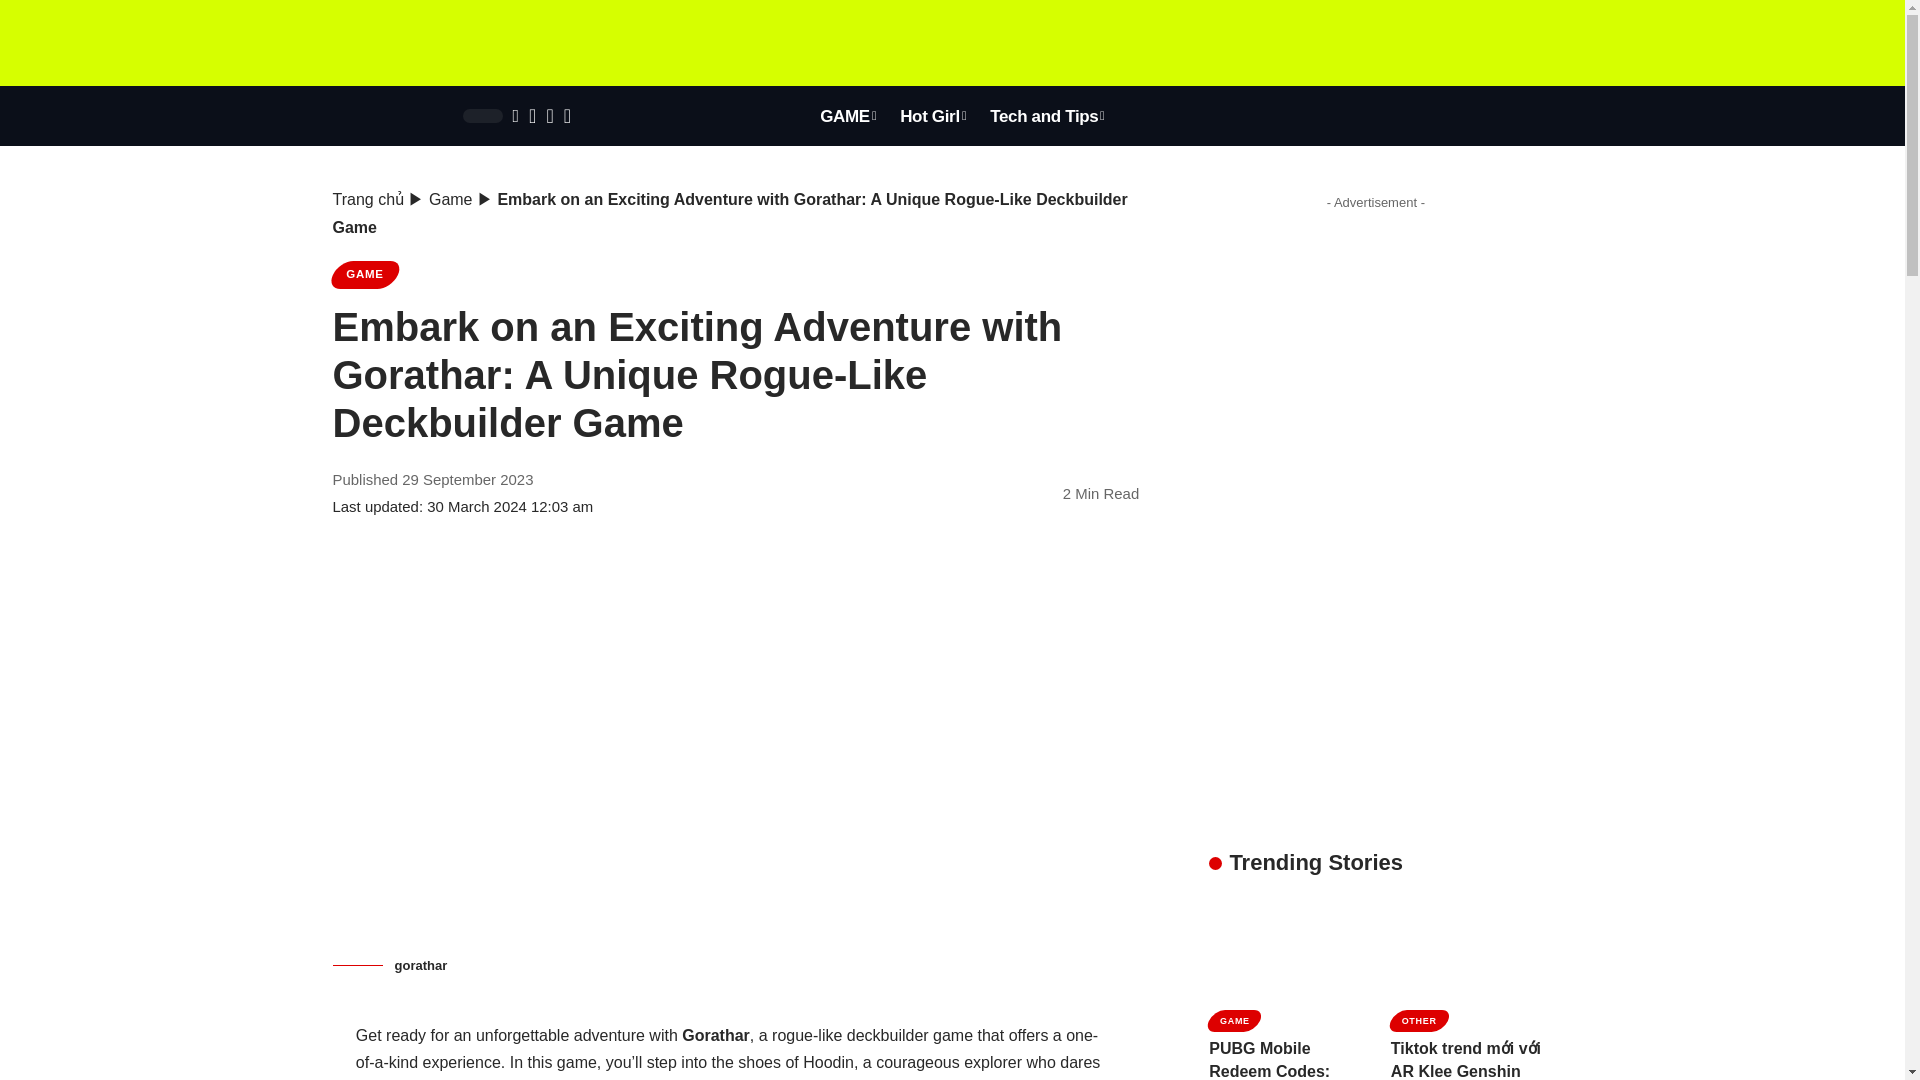  I want to click on Tech and Tips, so click(1047, 116).